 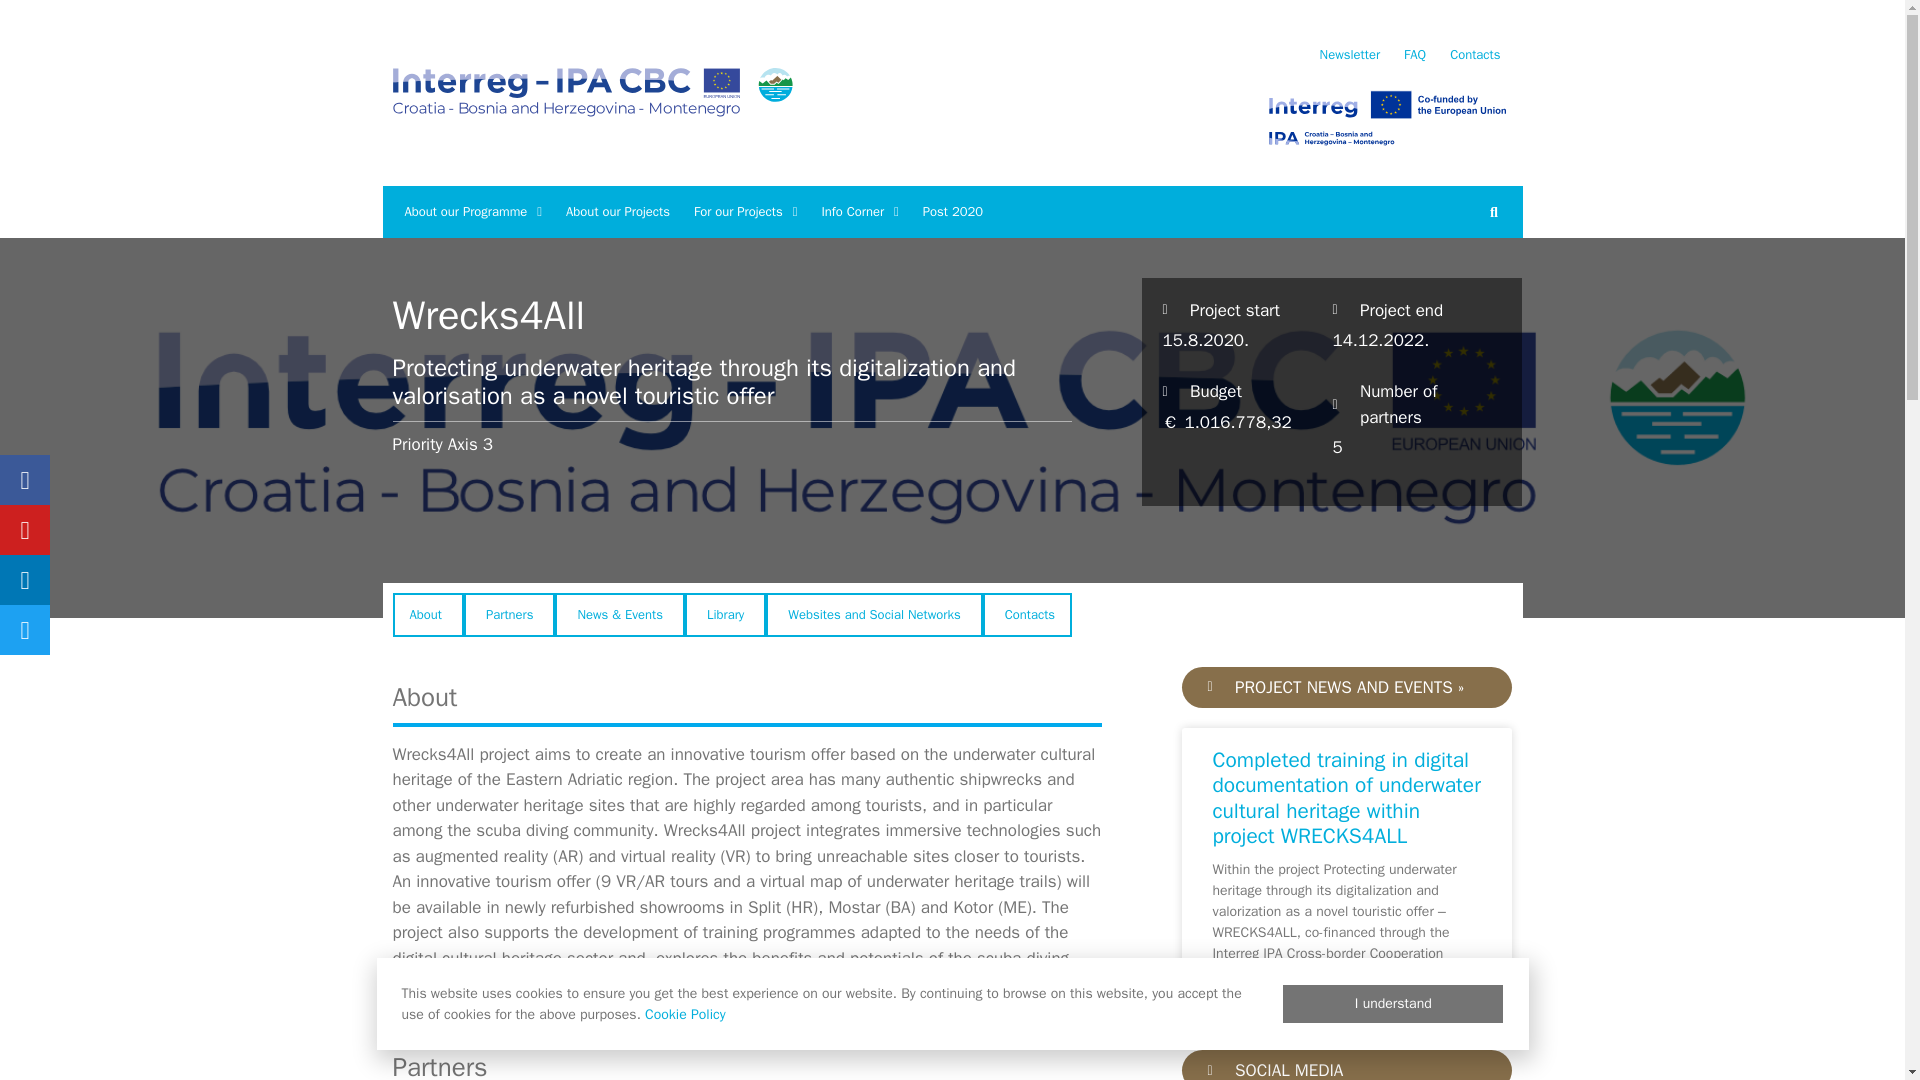 What do you see at coordinates (746, 211) in the screenshot?
I see `For our Projects` at bounding box center [746, 211].